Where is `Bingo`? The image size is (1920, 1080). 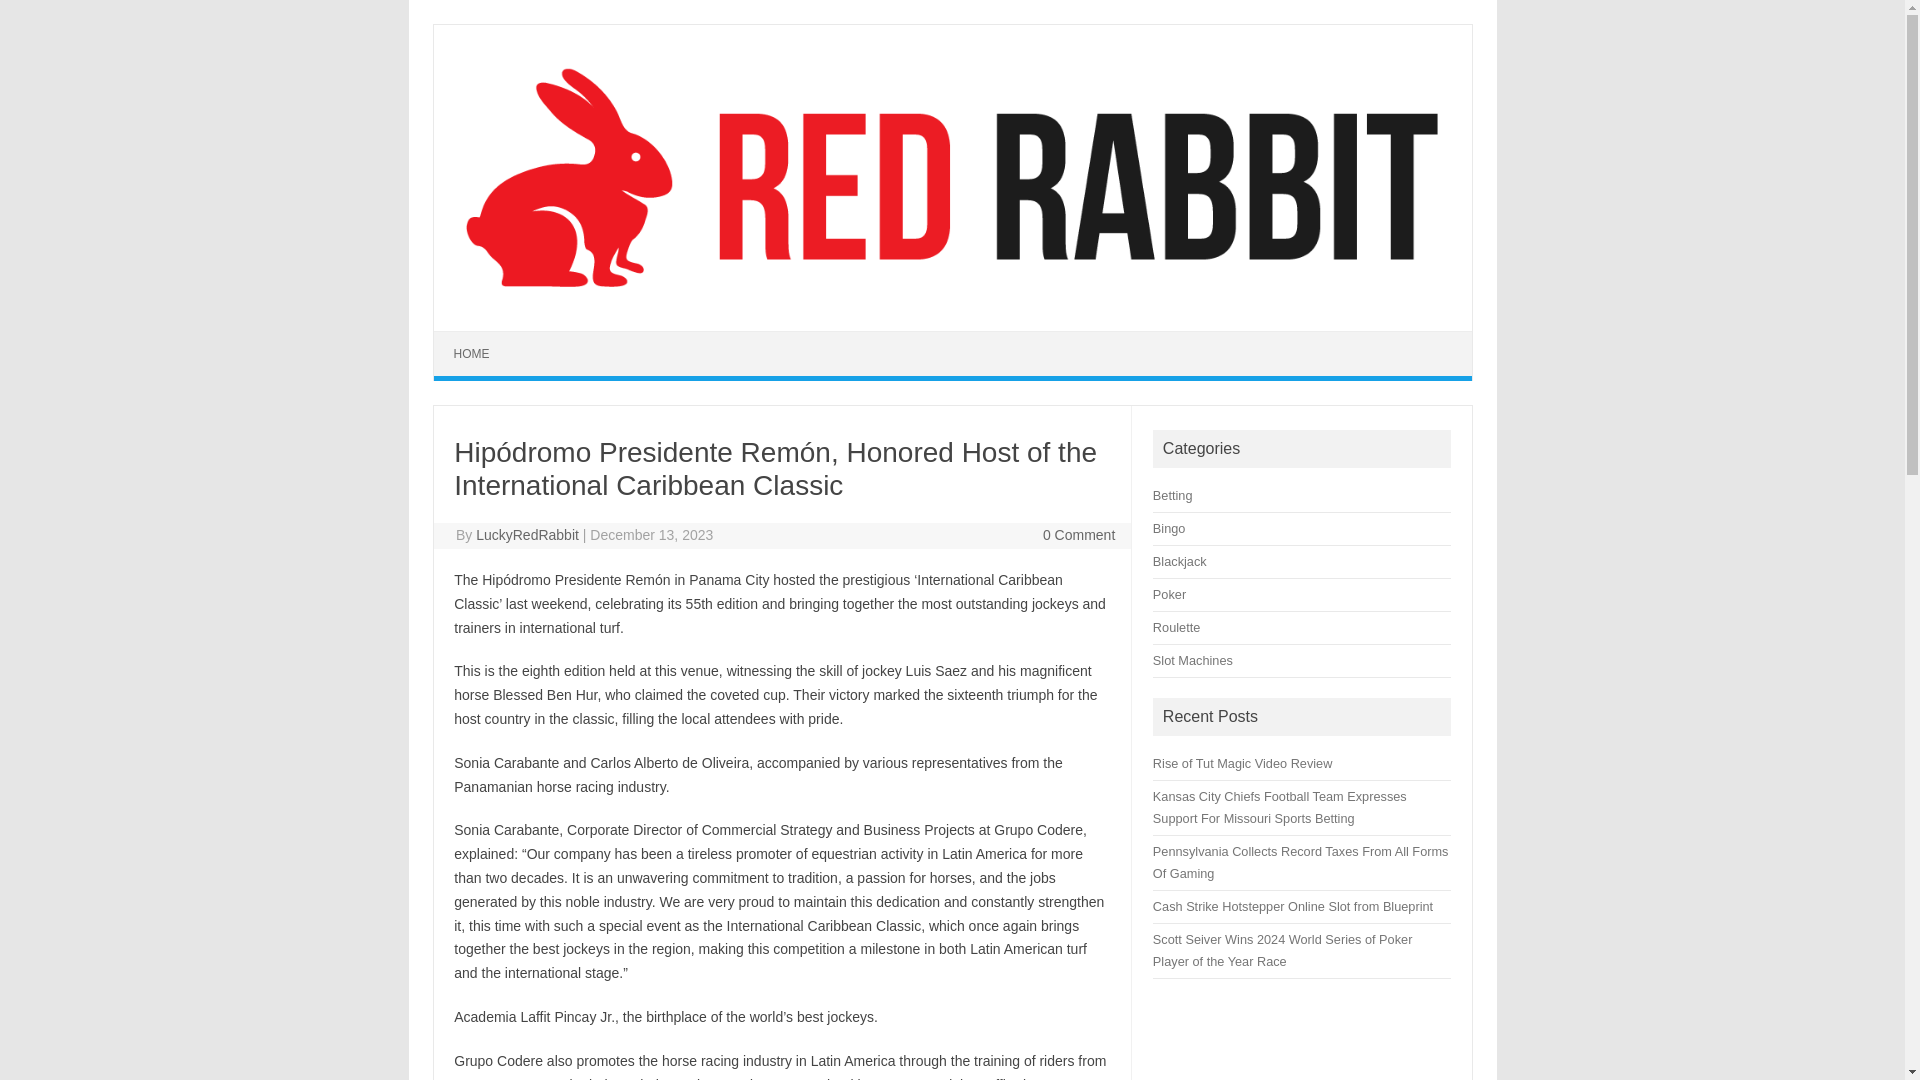
Bingo is located at coordinates (1170, 528).